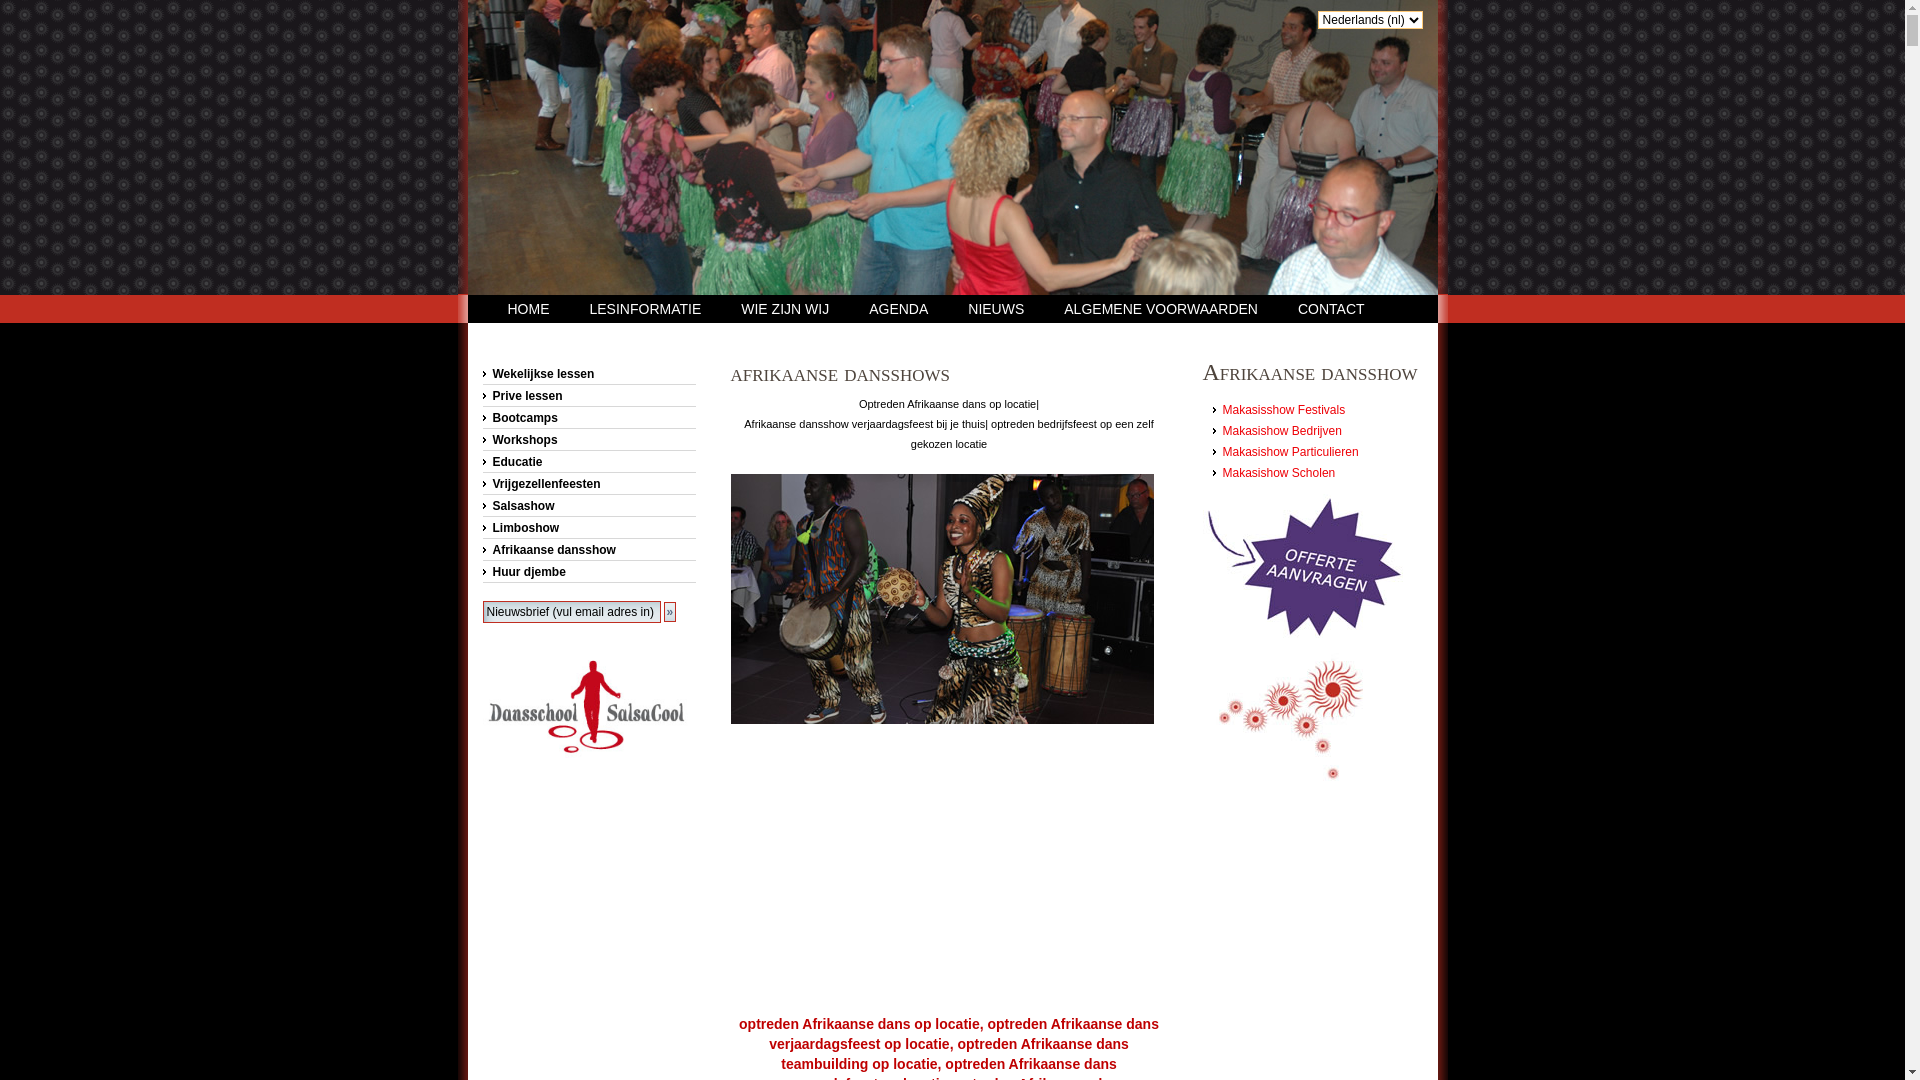  Describe the element at coordinates (588, 550) in the screenshot. I see `Afrikaanse dansshow` at that location.